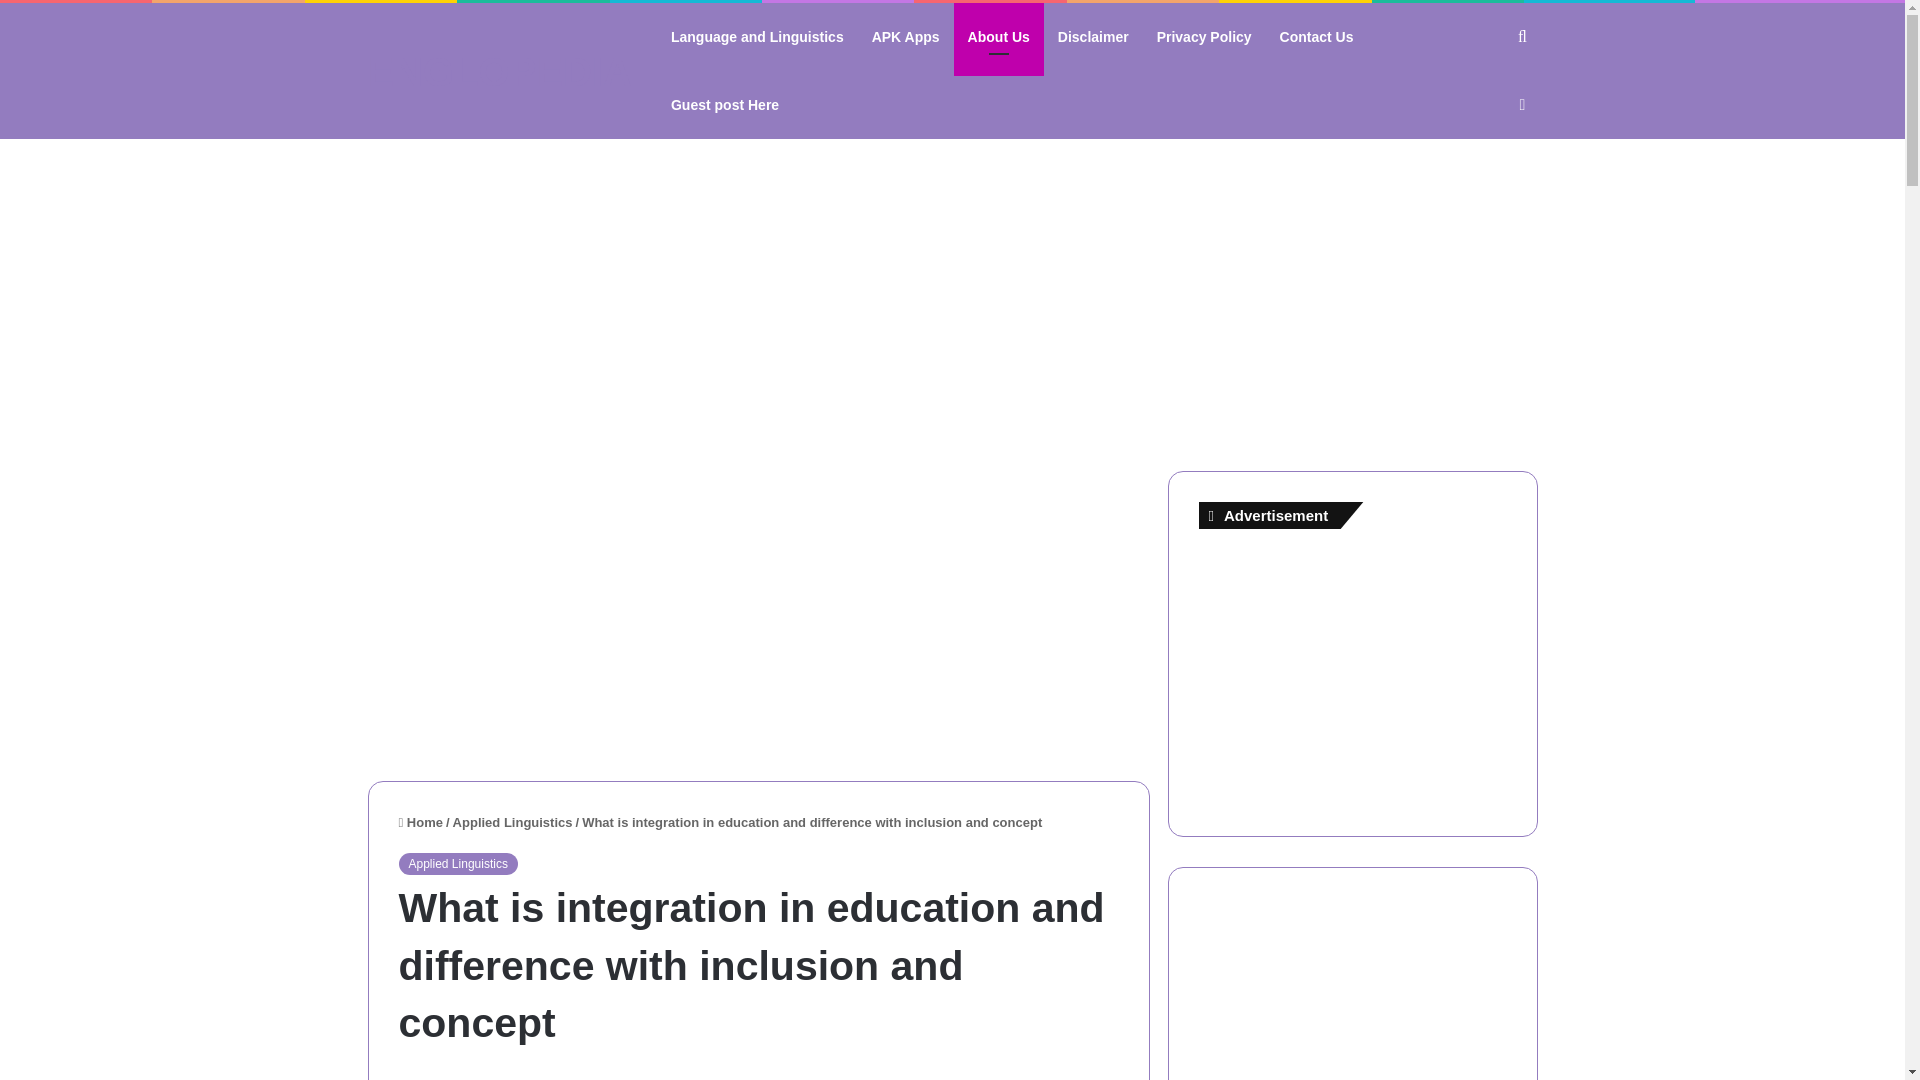 The image size is (1920, 1080). I want to click on Contact Us, so click(1316, 37).